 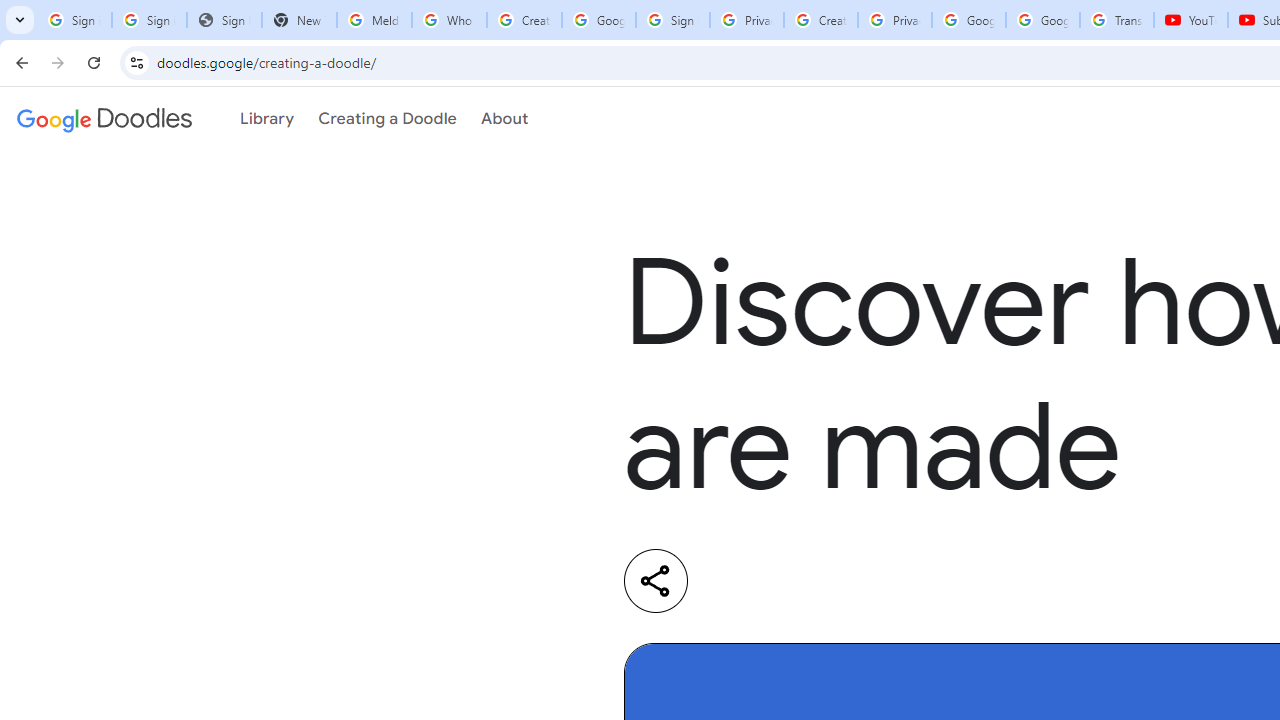 What do you see at coordinates (104, 119) in the screenshot?
I see `Google doodles` at bounding box center [104, 119].